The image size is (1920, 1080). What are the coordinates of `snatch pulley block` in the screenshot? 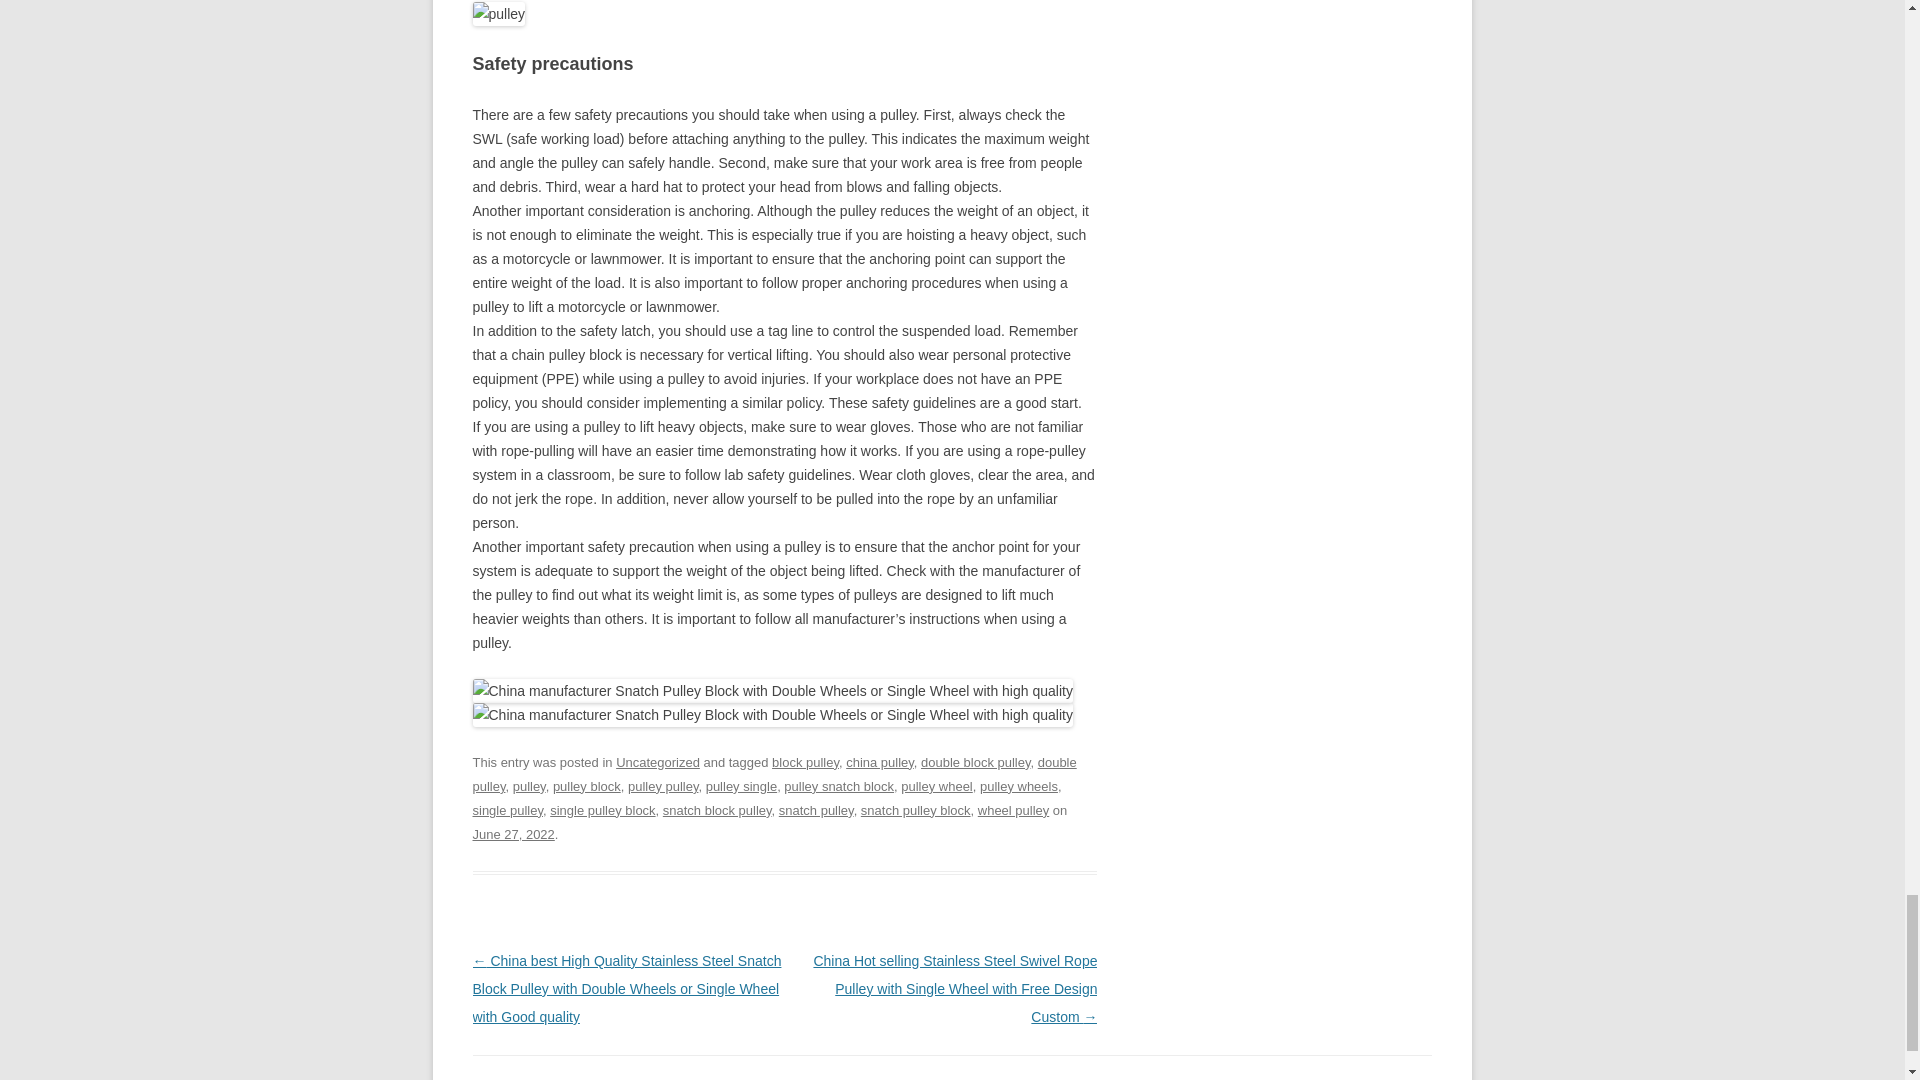 It's located at (916, 810).